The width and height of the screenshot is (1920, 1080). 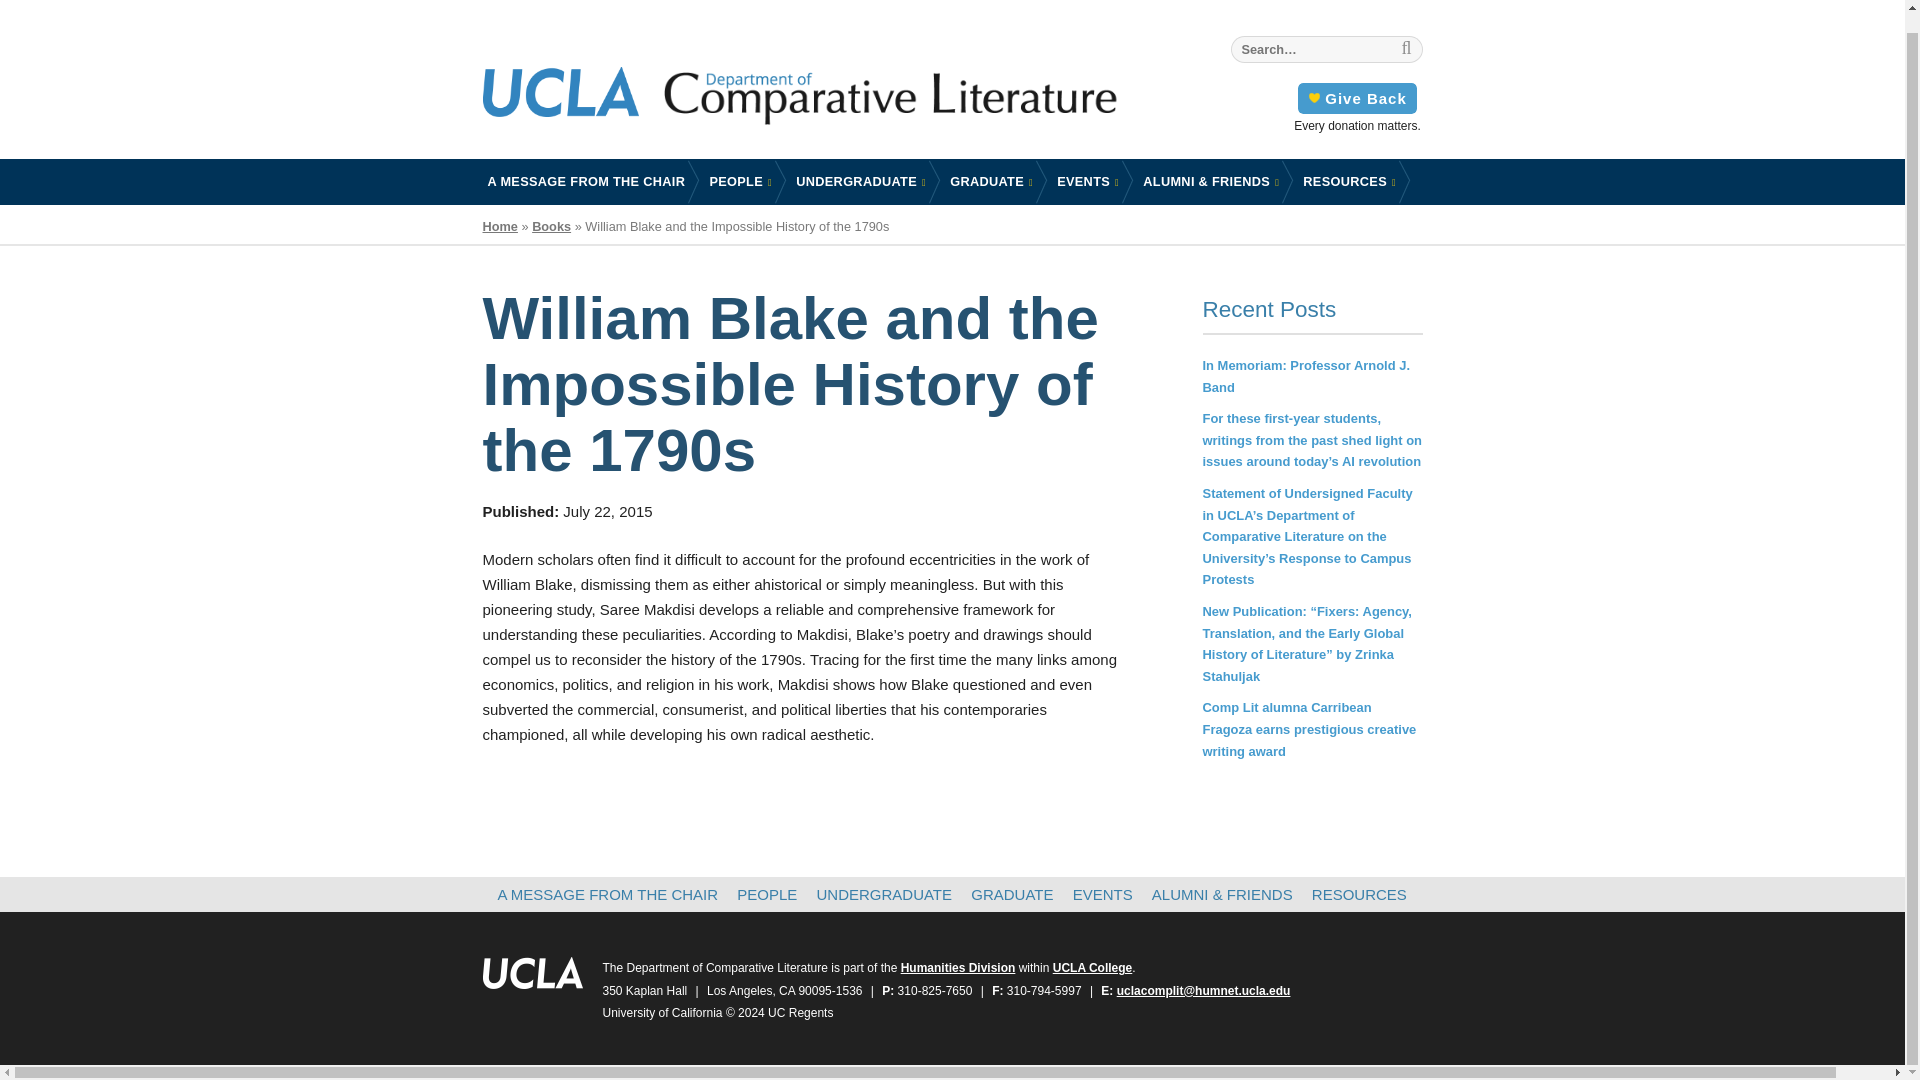 I want to click on GRADUATE, so click(x=991, y=182).